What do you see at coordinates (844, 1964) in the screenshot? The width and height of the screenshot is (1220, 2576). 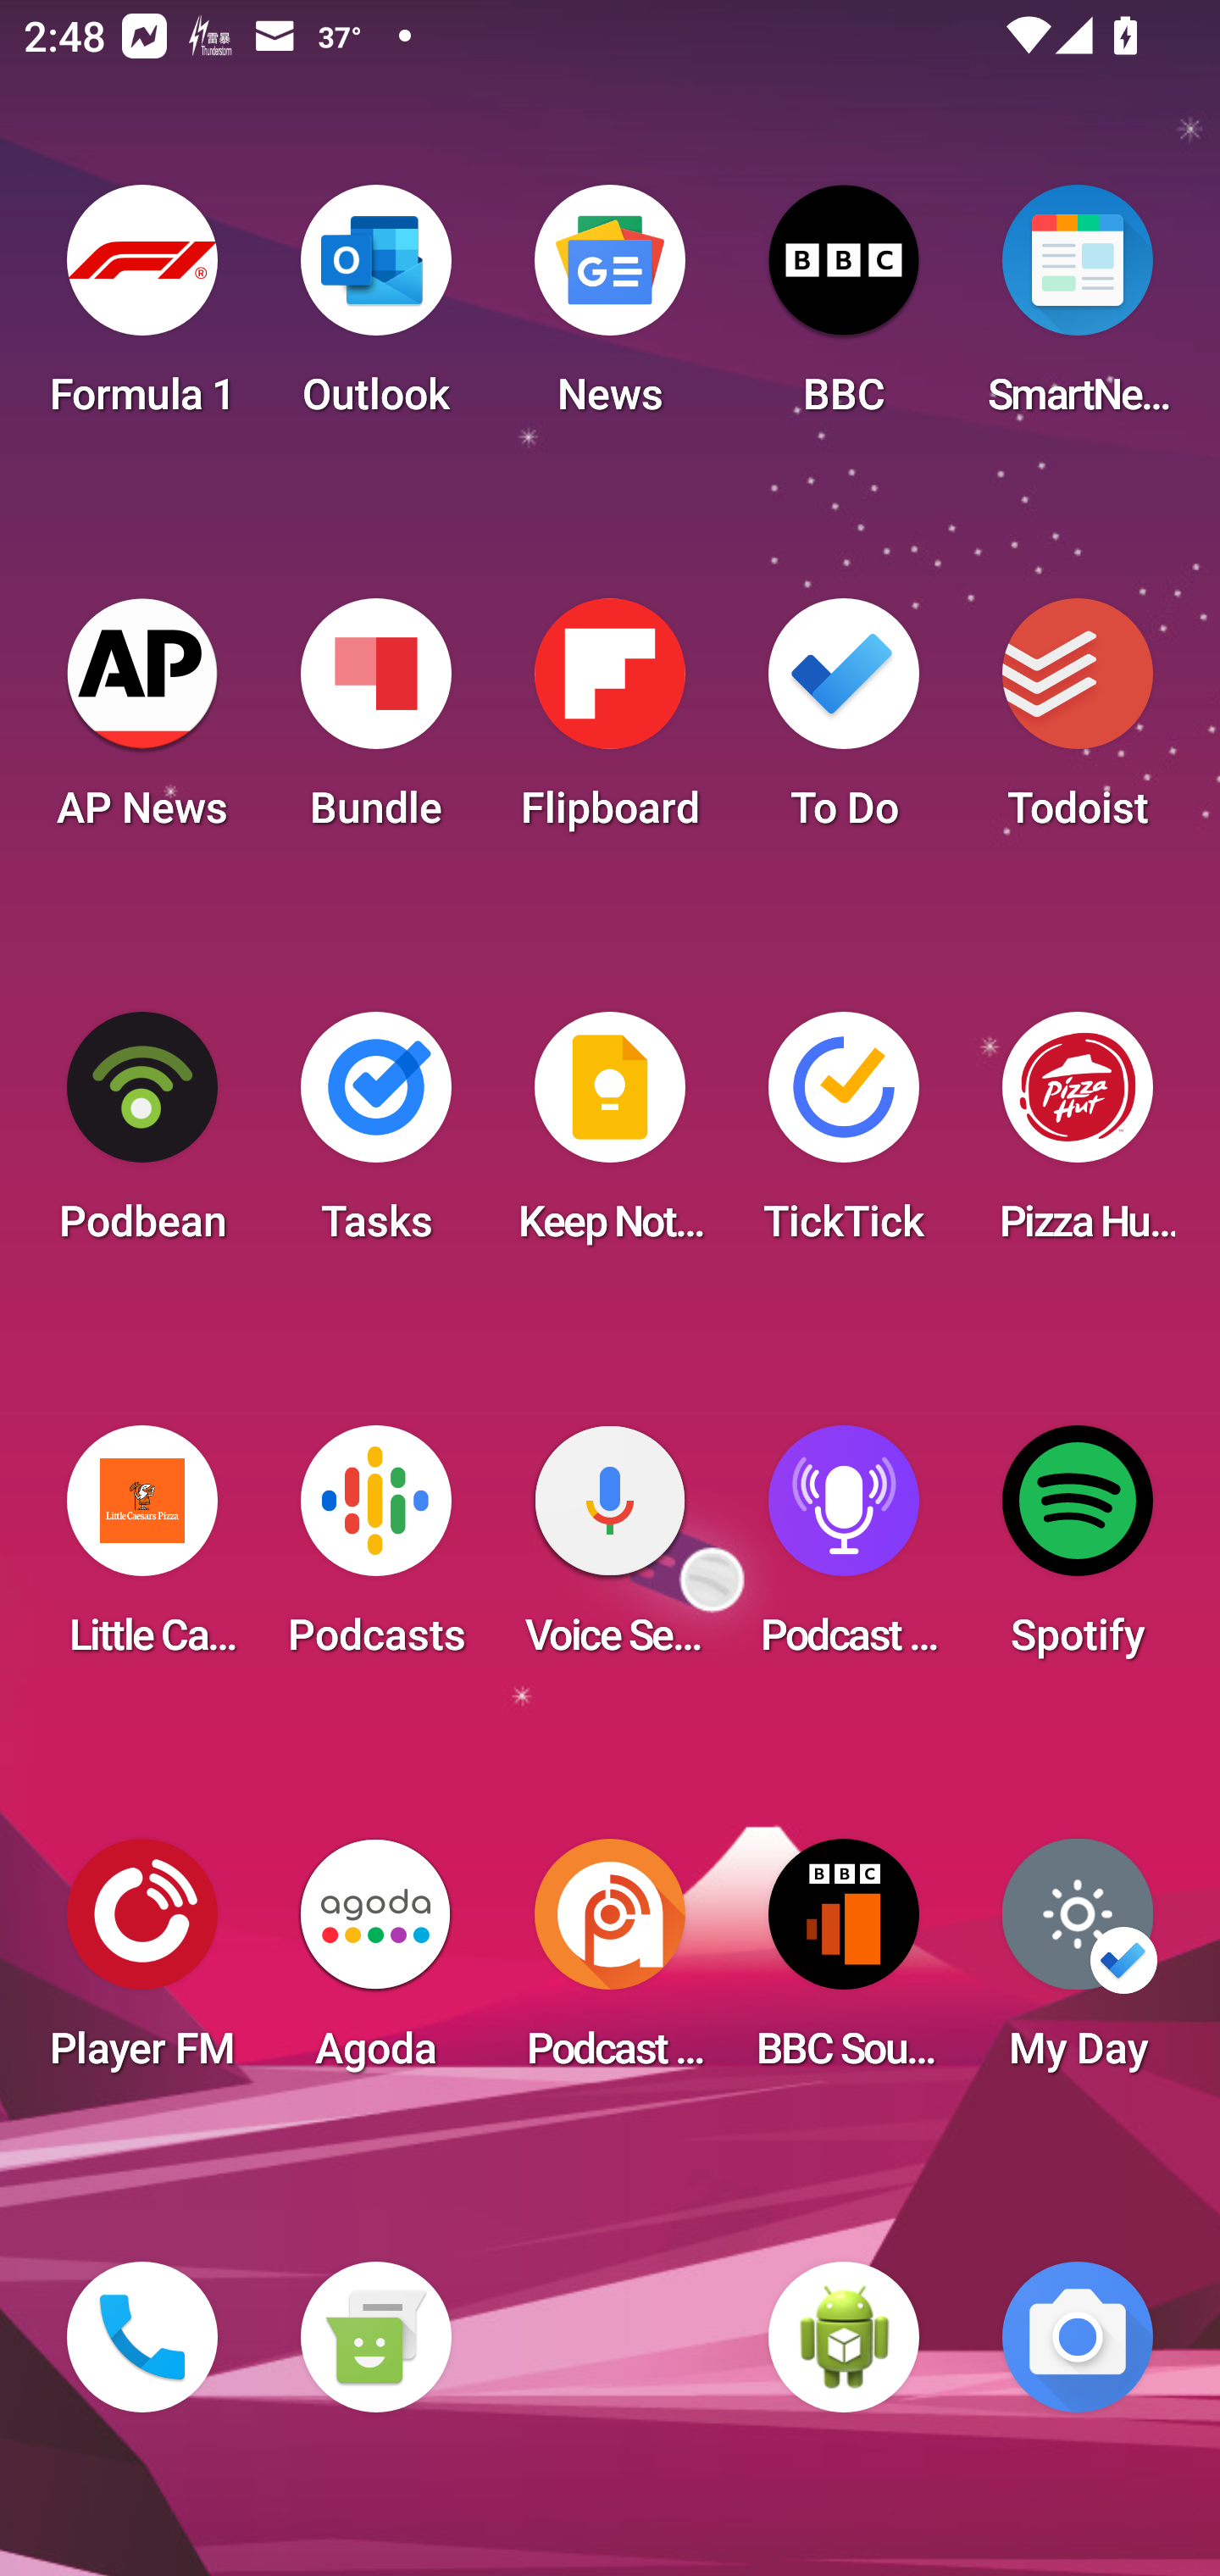 I see `BBC Sounds` at bounding box center [844, 1964].